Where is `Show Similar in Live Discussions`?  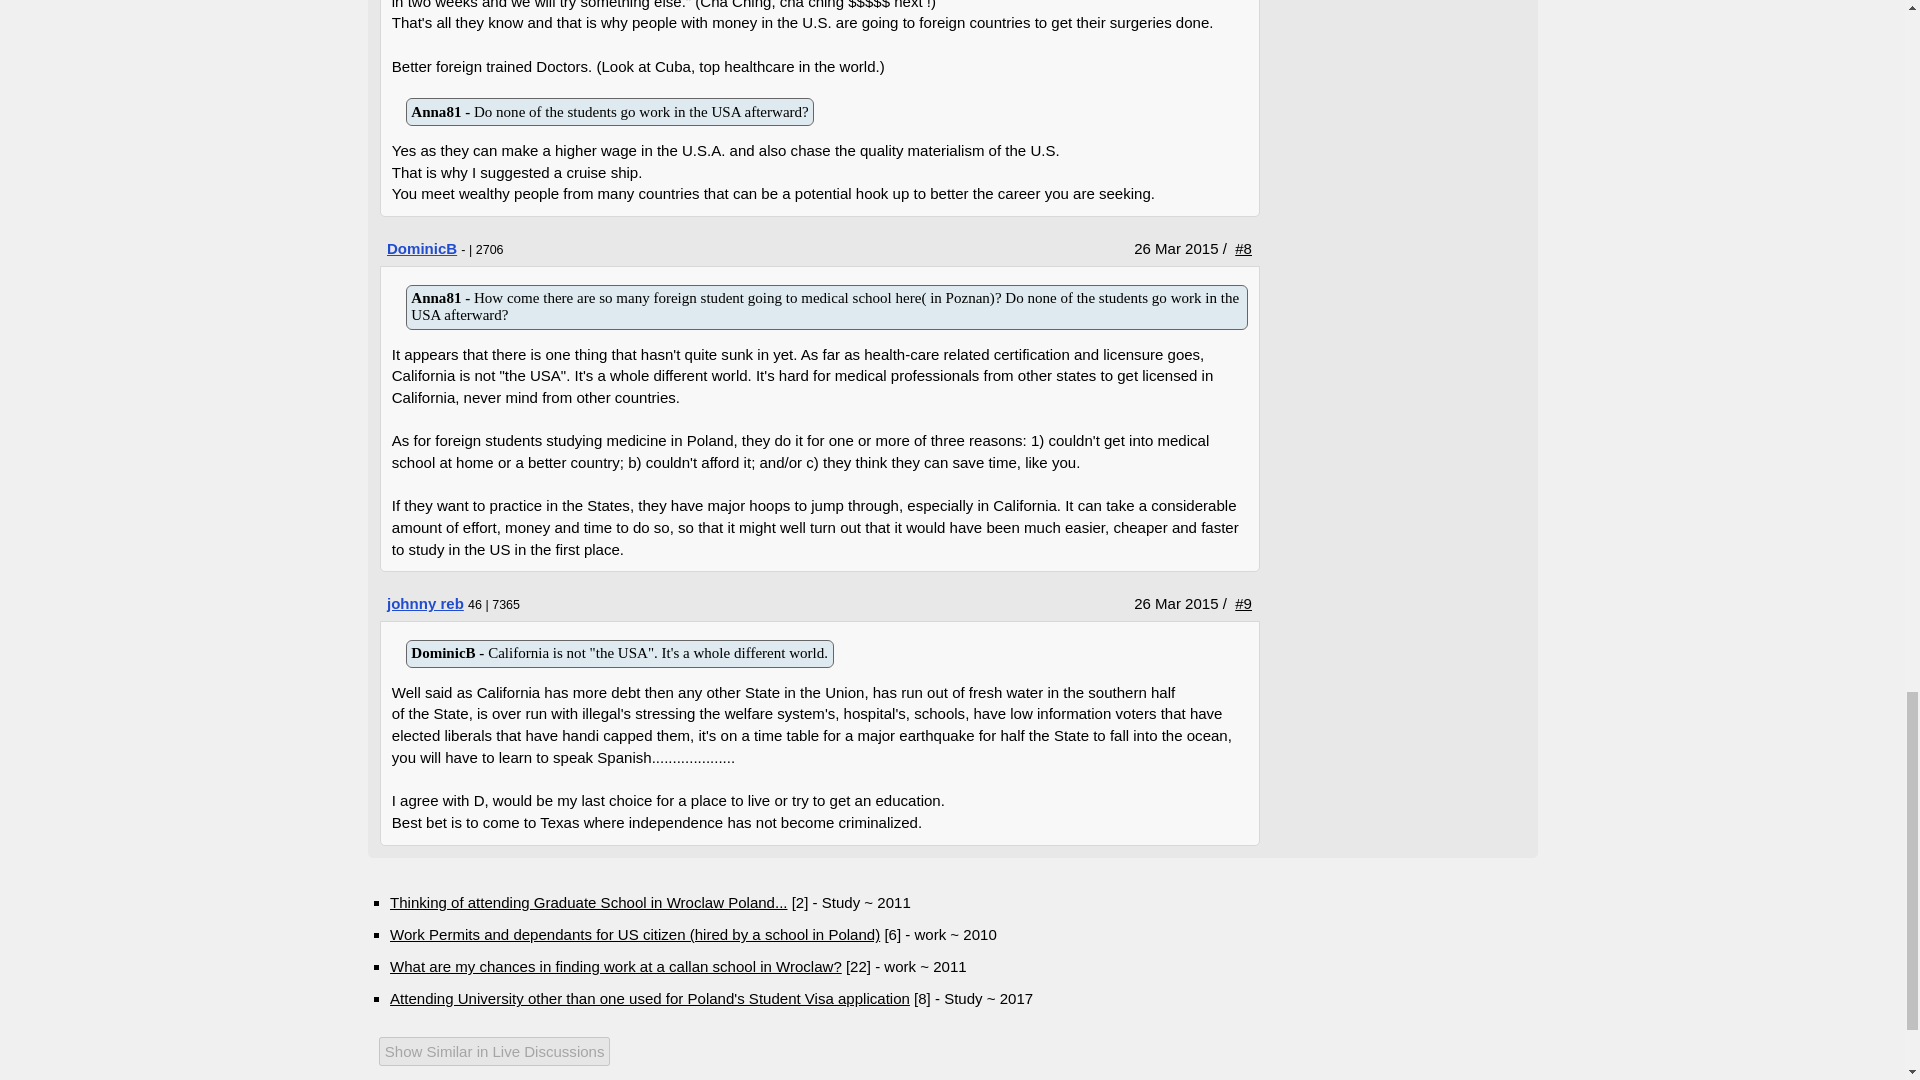 Show Similar in Live Discussions is located at coordinates (384, 1053).